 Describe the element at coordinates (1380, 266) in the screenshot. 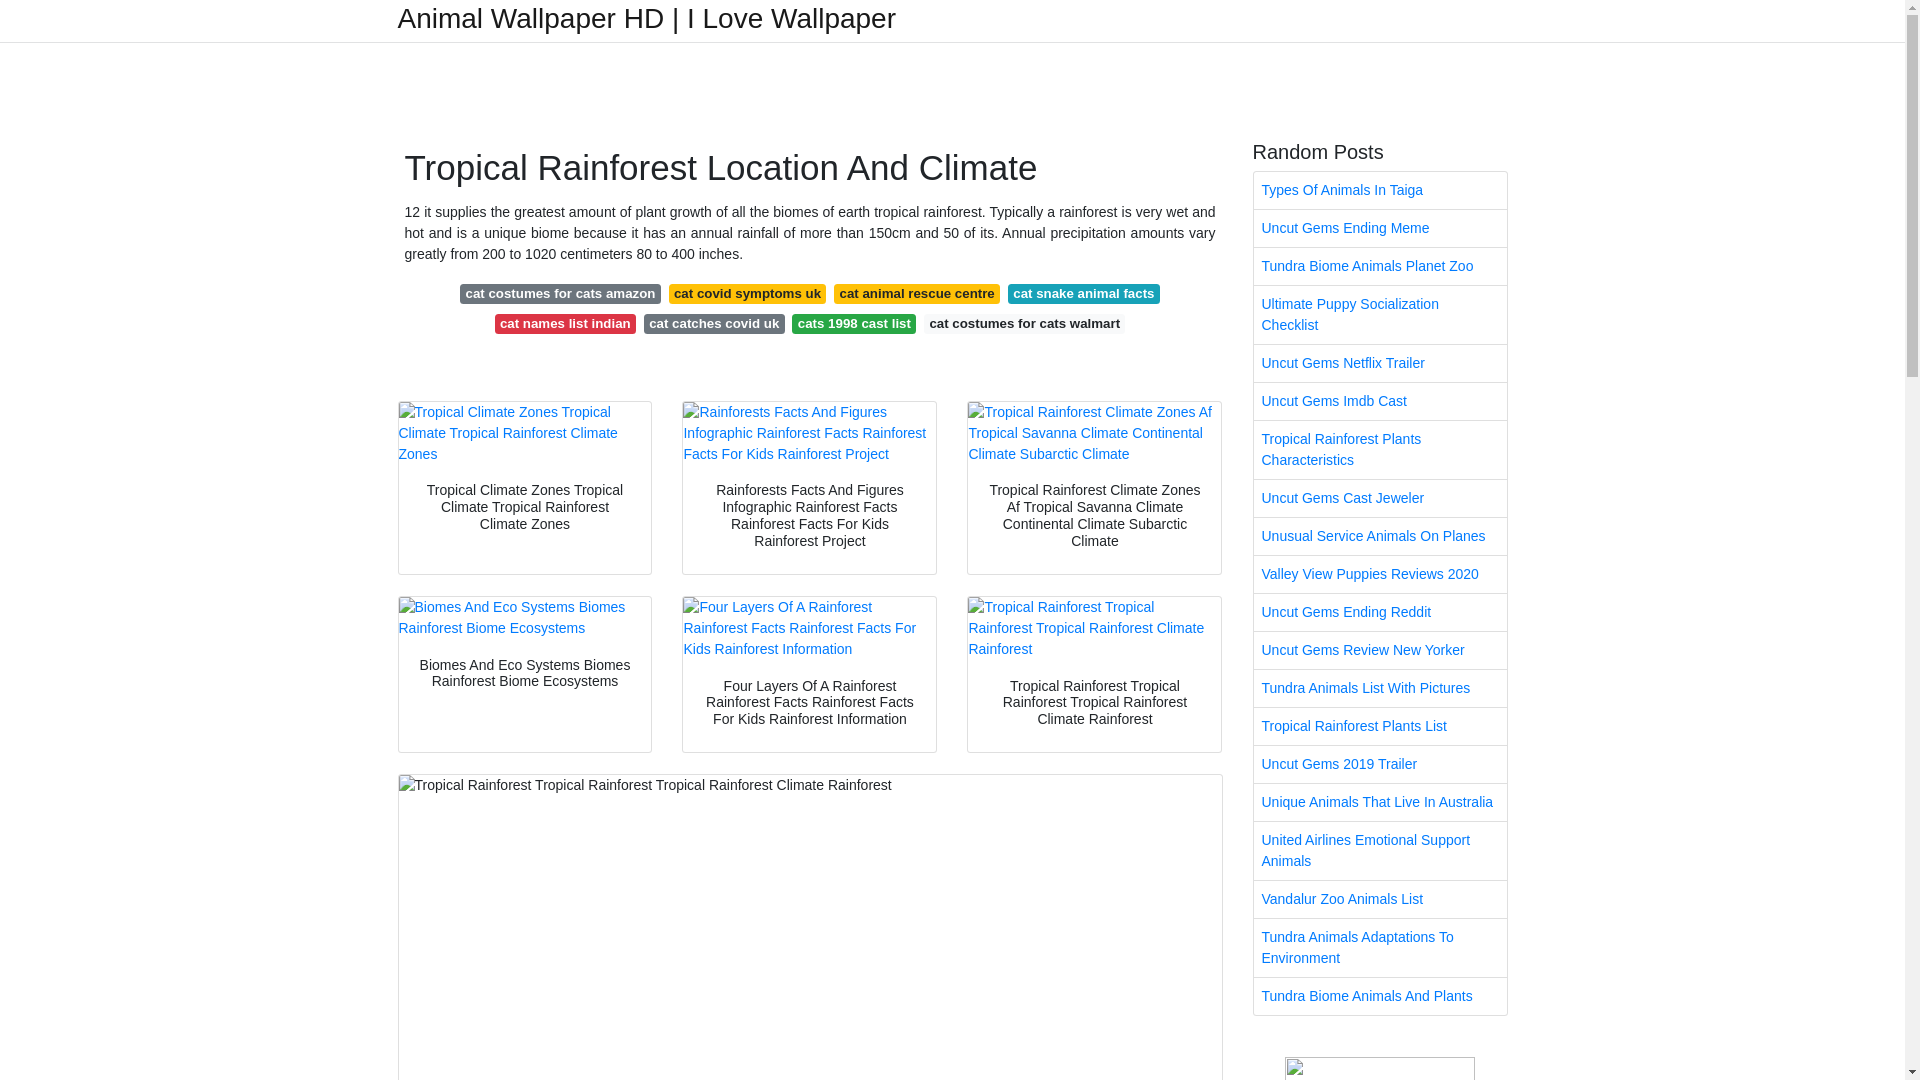

I see `Tundra Biome Animals Planet Zoo` at that location.